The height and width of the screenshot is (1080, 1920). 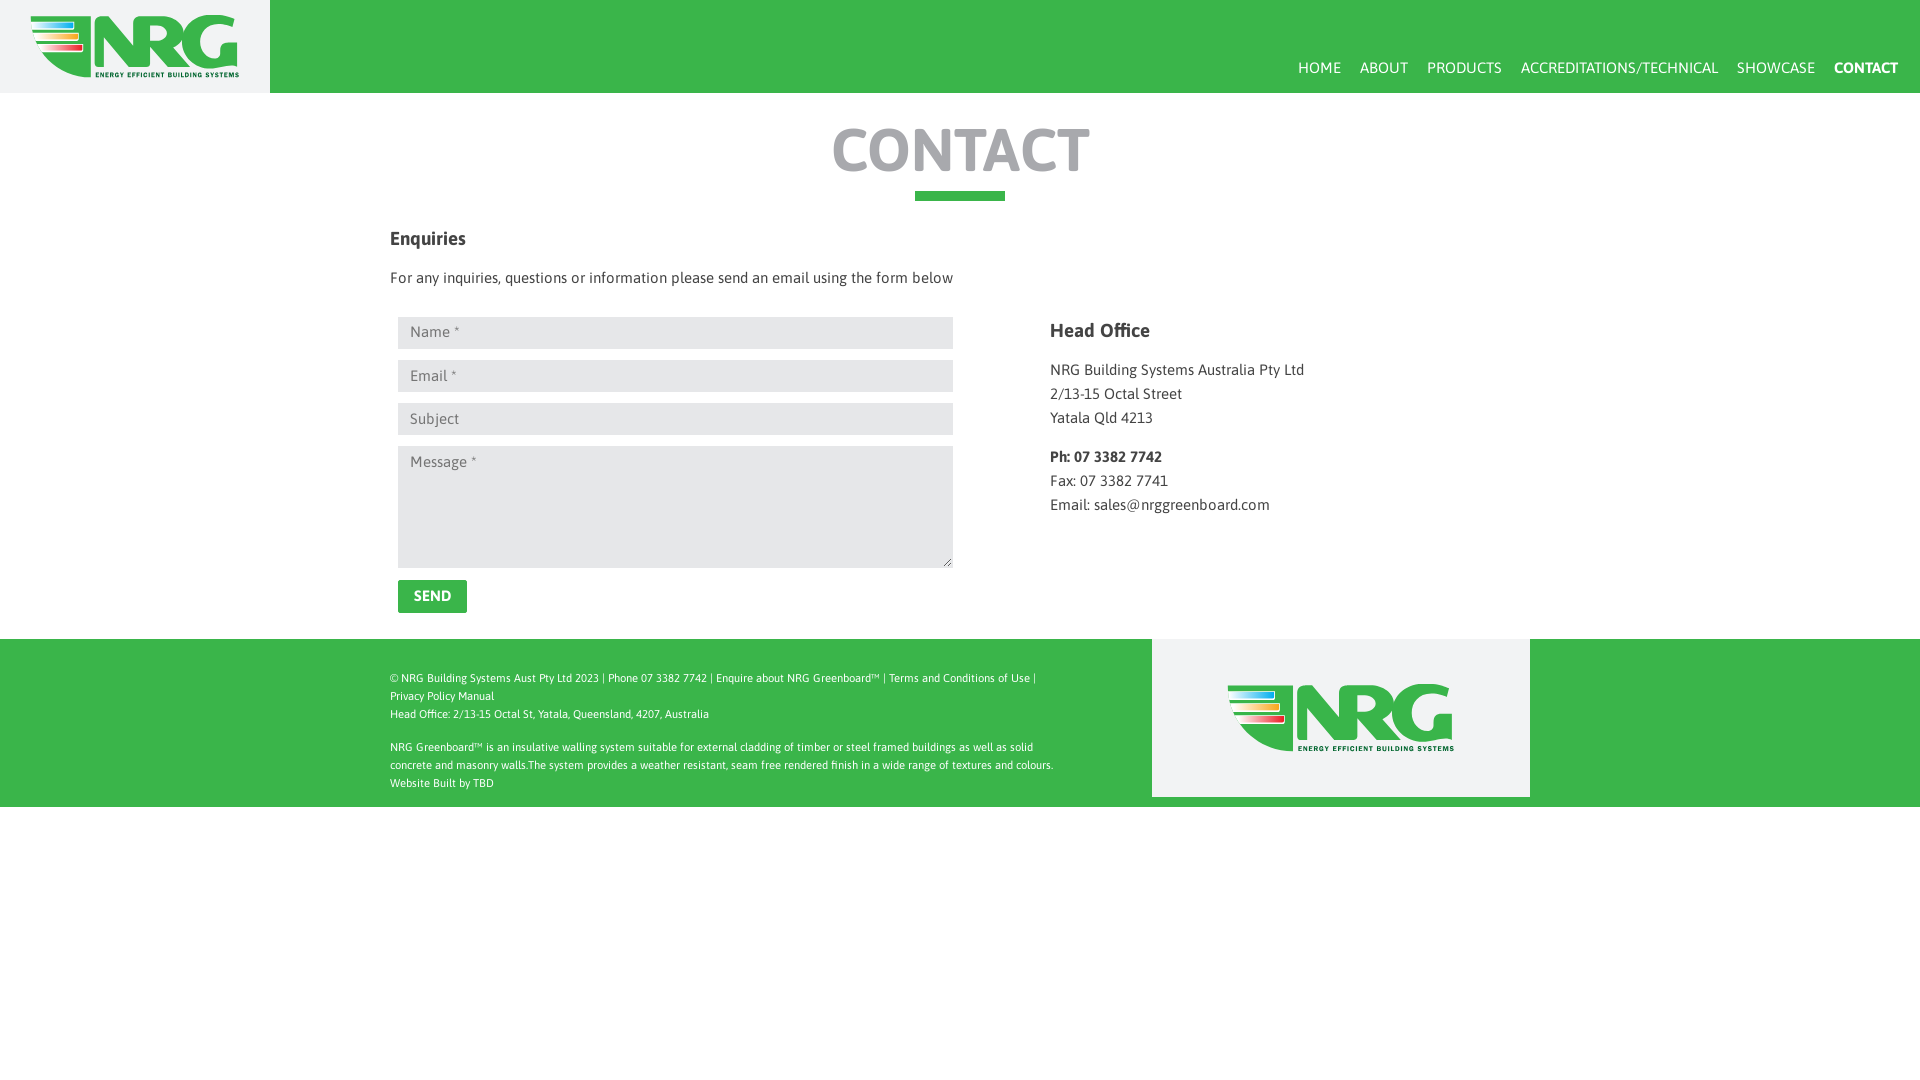 What do you see at coordinates (960, 678) in the screenshot?
I see `Terms and Conditions of Use` at bounding box center [960, 678].